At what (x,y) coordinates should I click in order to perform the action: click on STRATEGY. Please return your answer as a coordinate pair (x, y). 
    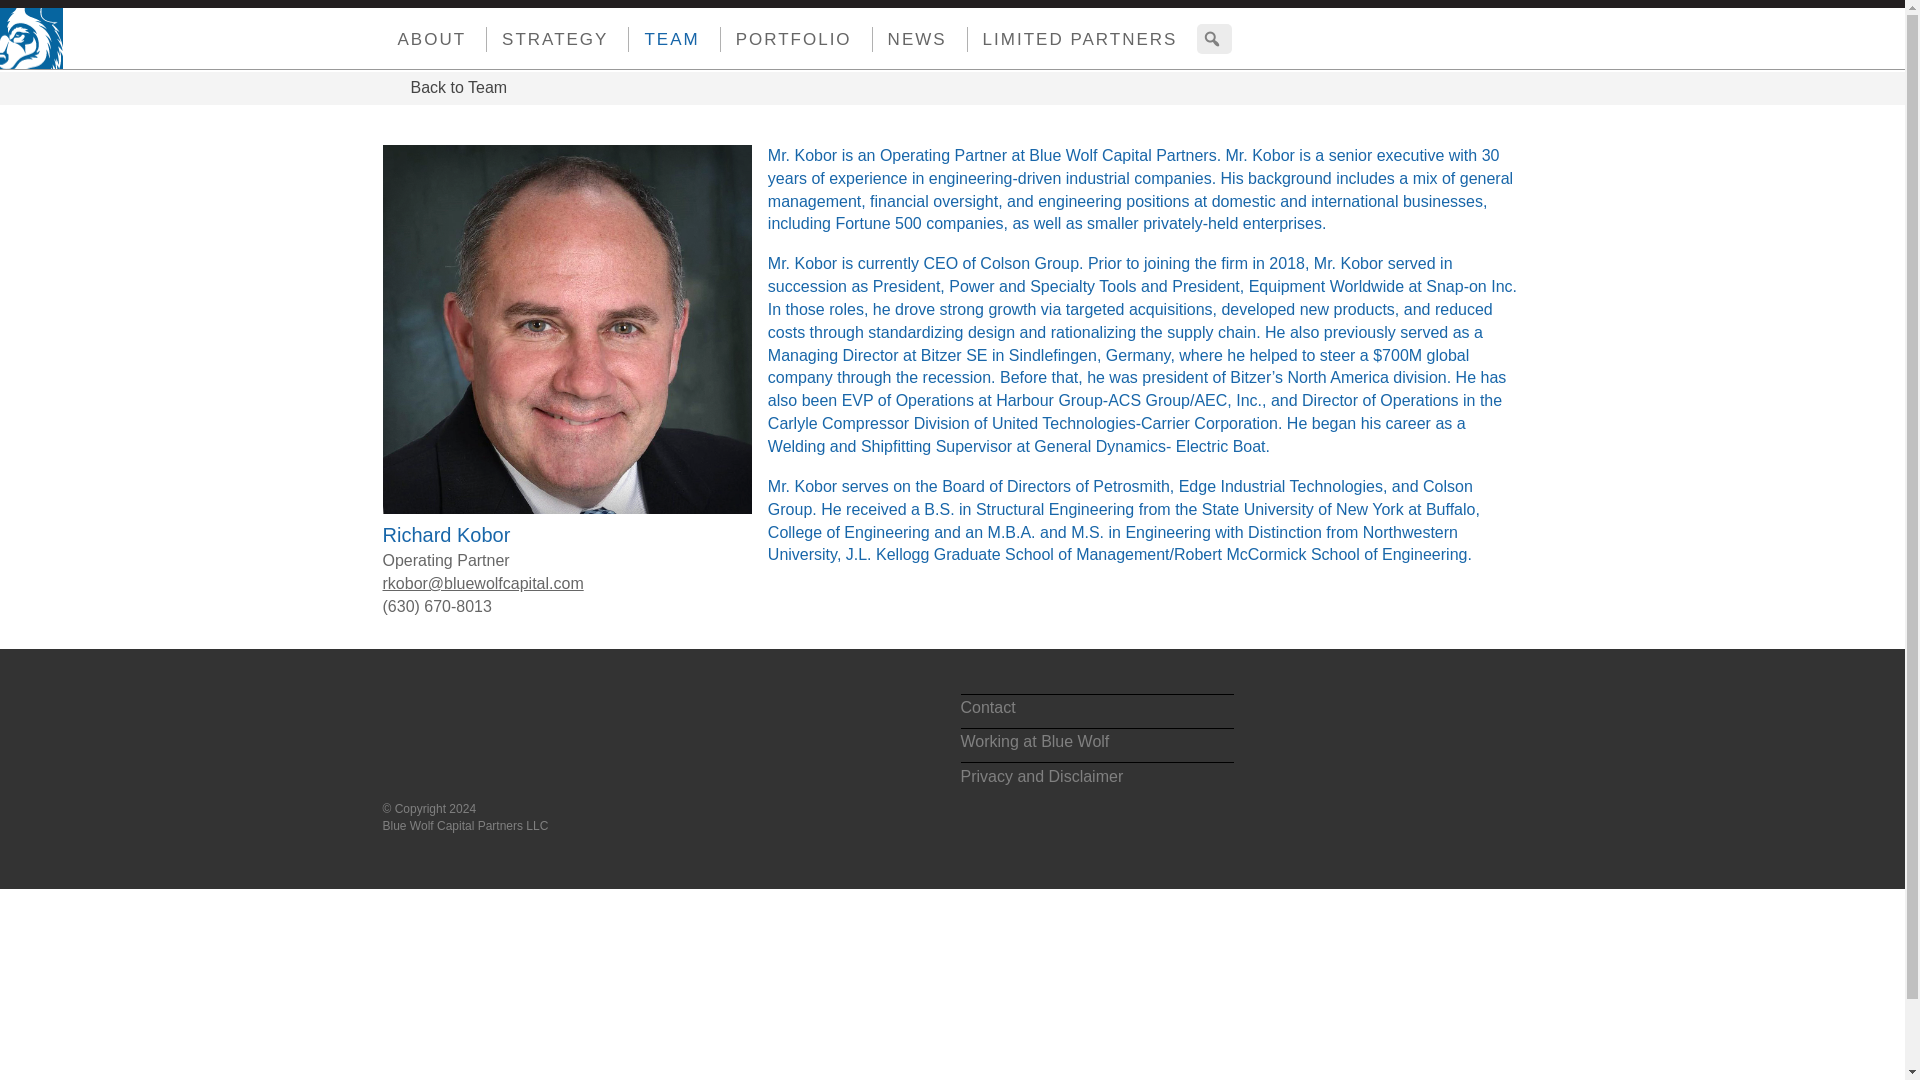
    Looking at the image, I should click on (548, 39).